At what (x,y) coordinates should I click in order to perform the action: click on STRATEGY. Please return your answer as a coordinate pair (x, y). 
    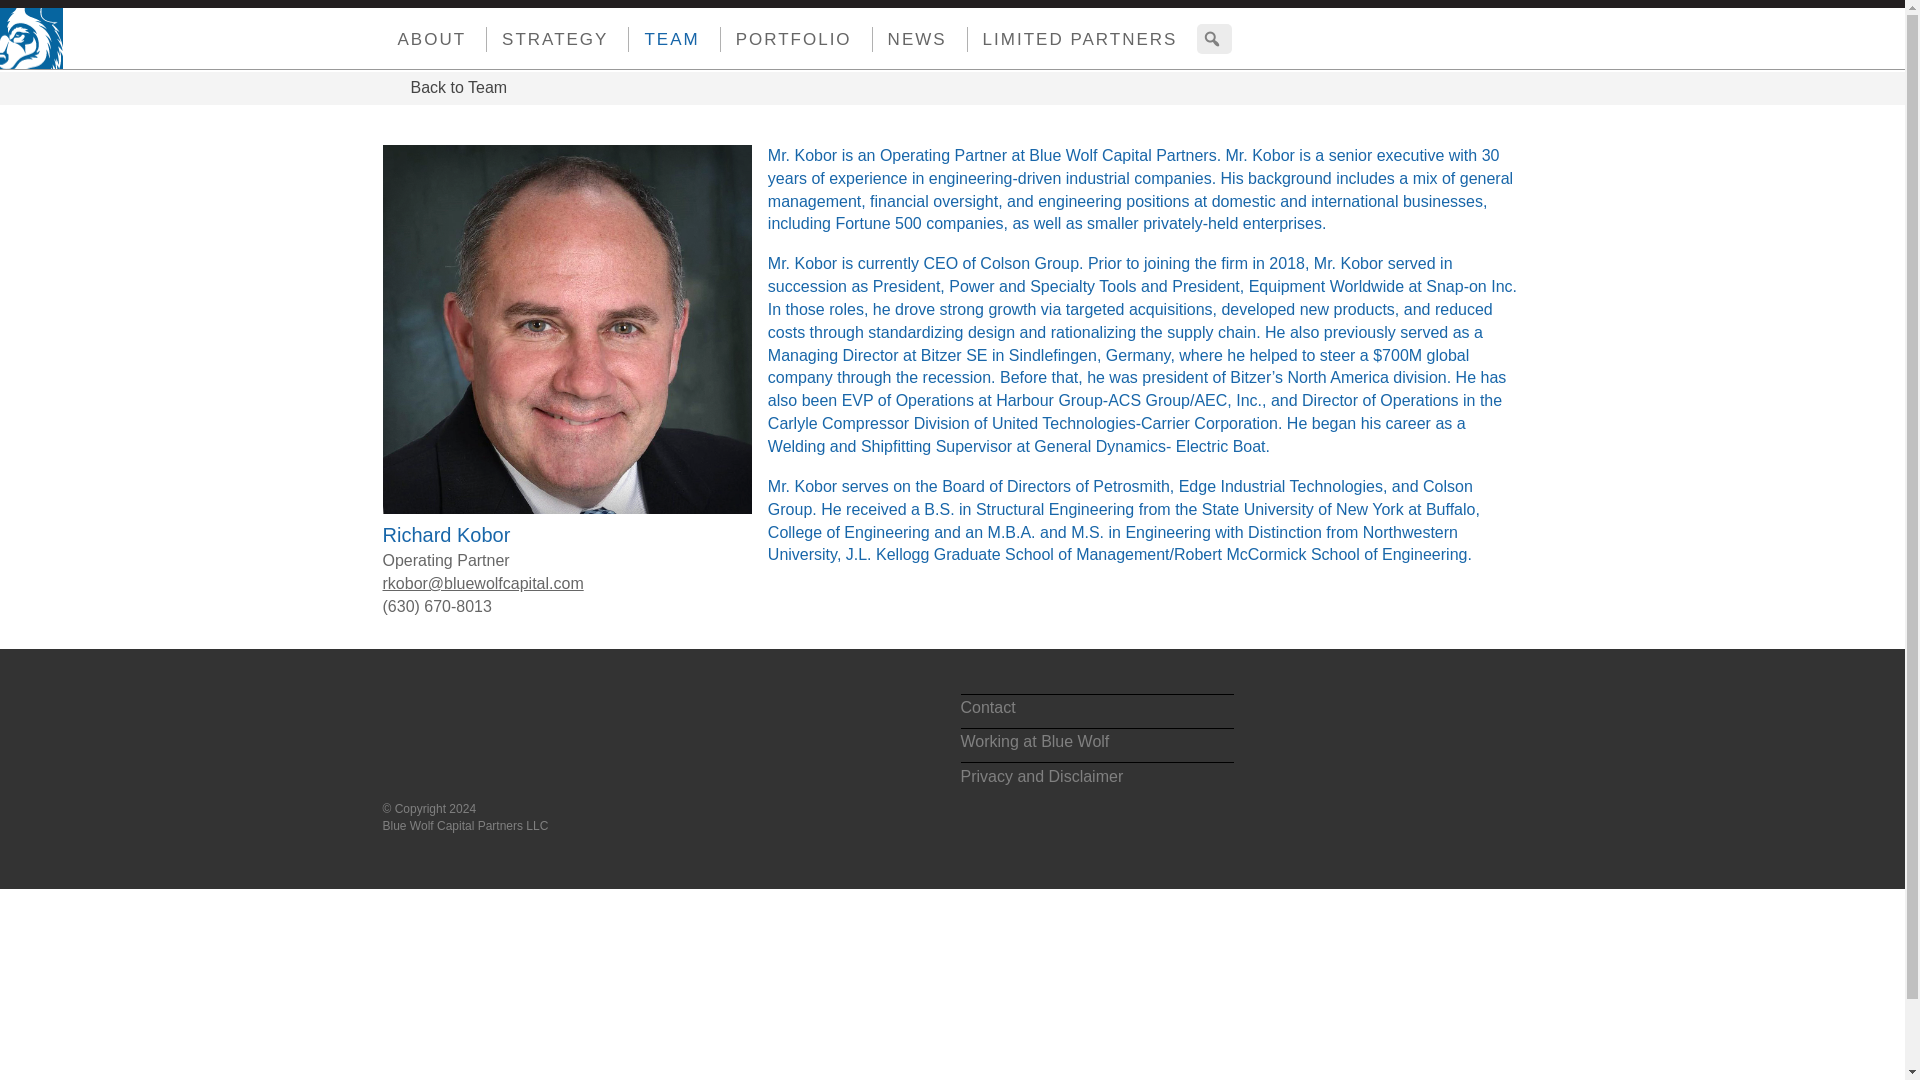
    Looking at the image, I should click on (548, 39).